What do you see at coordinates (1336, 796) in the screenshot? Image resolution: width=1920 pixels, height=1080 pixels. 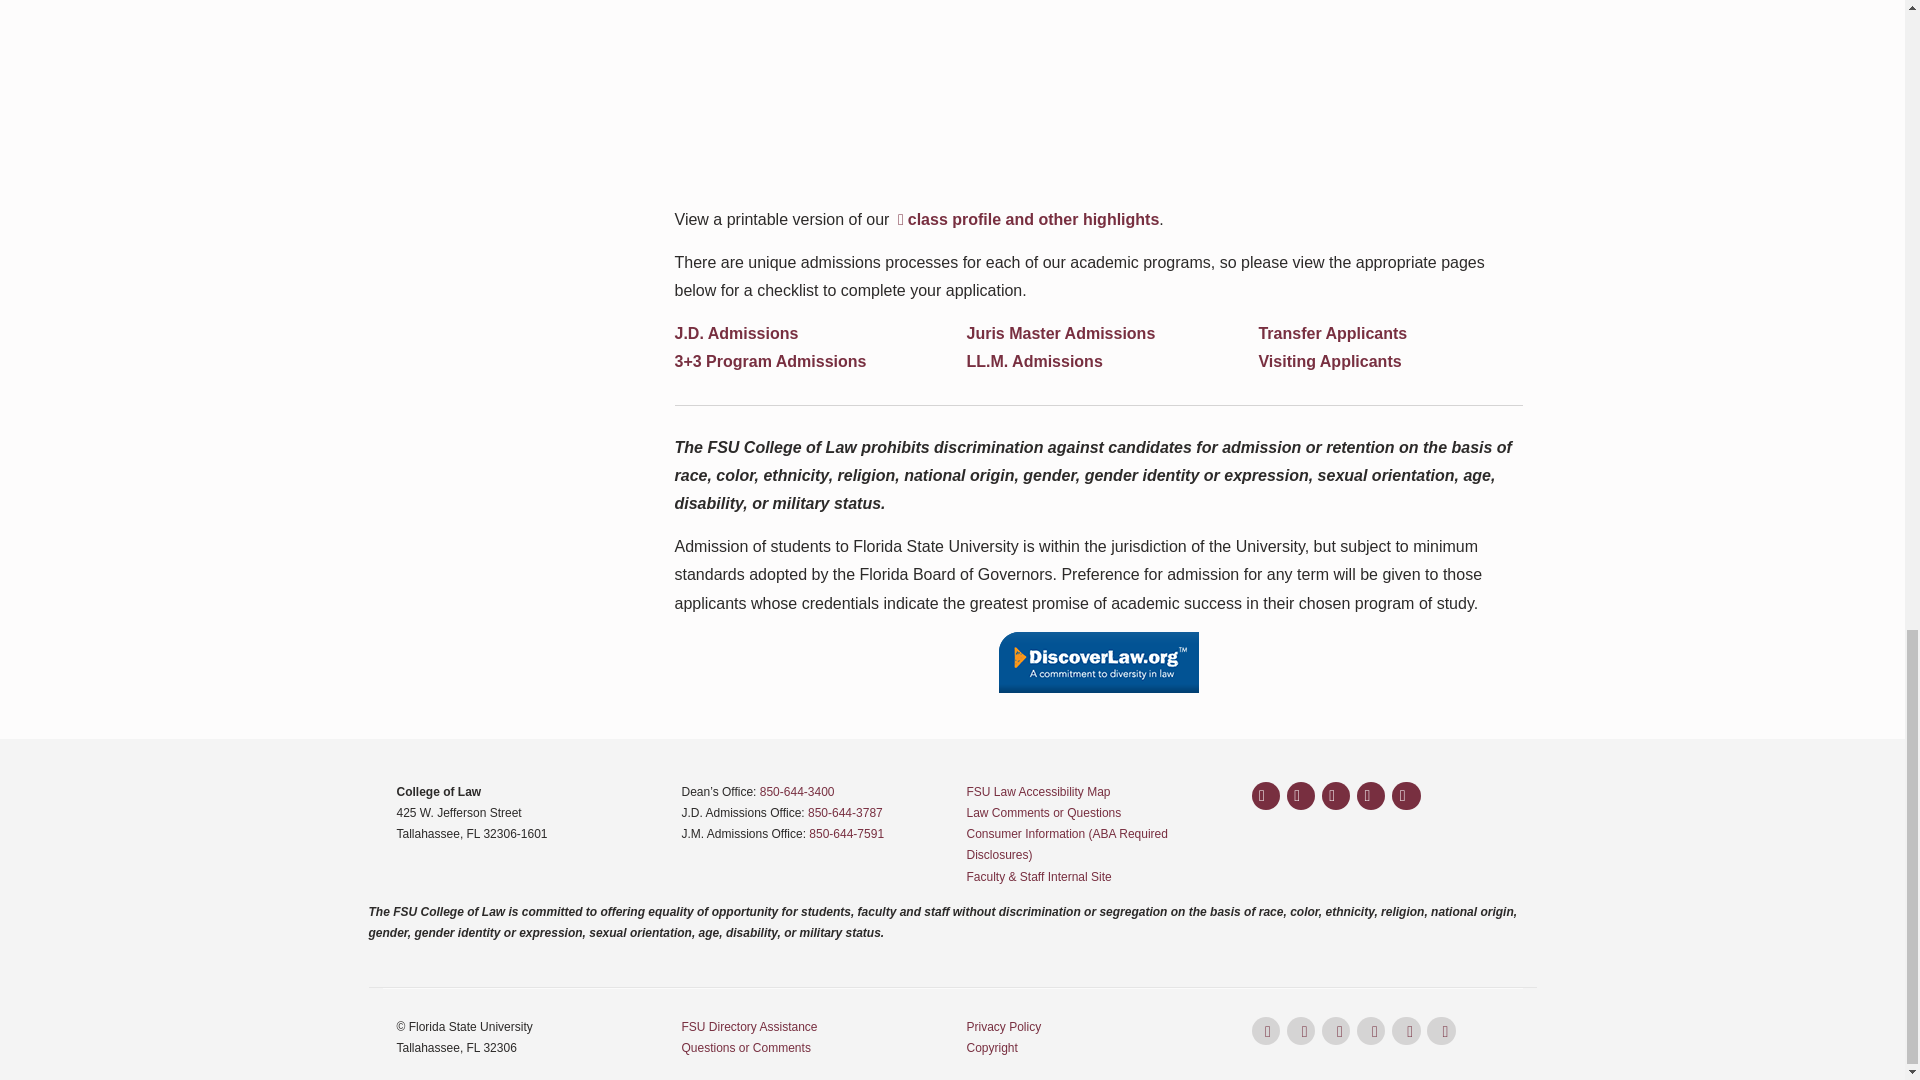 I see `Follow Florida State on Twitter` at bounding box center [1336, 796].